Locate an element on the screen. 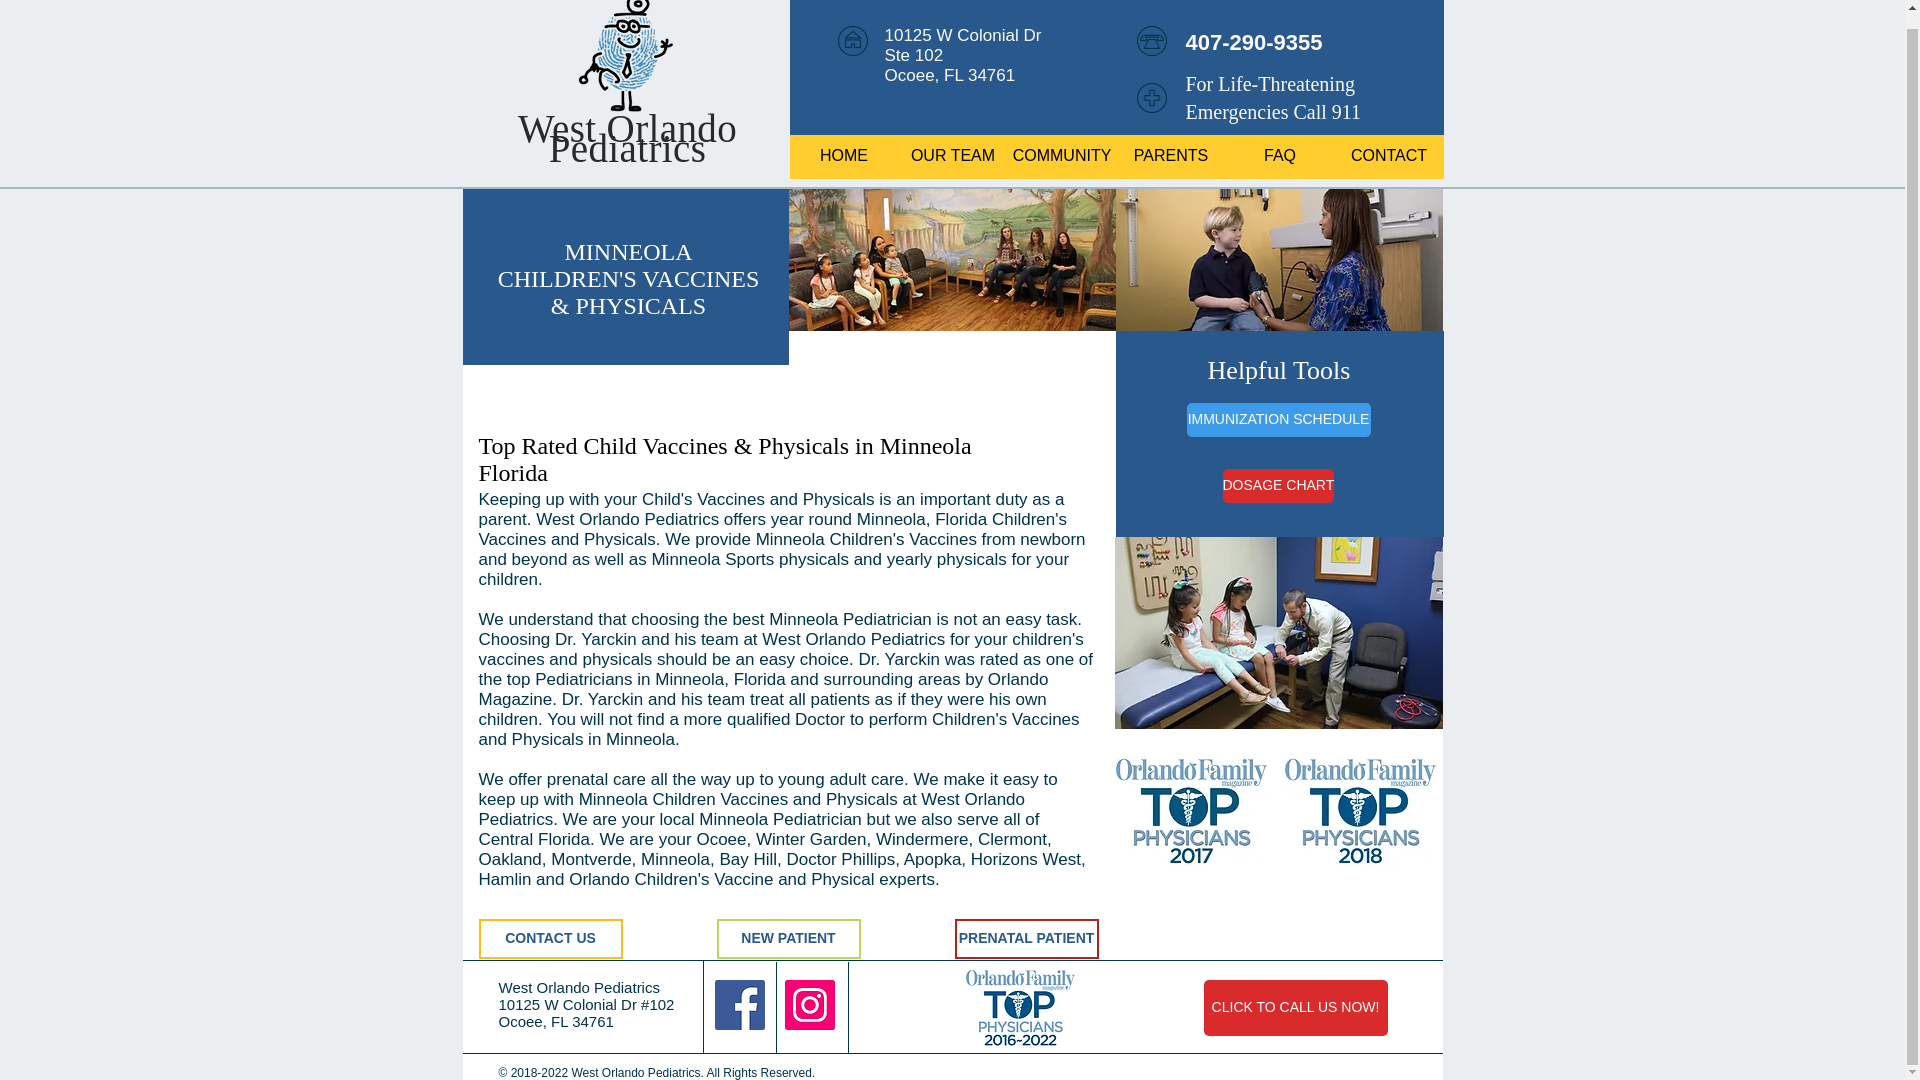 This screenshot has width=1920, height=1080. CONTACT is located at coordinates (1388, 155).